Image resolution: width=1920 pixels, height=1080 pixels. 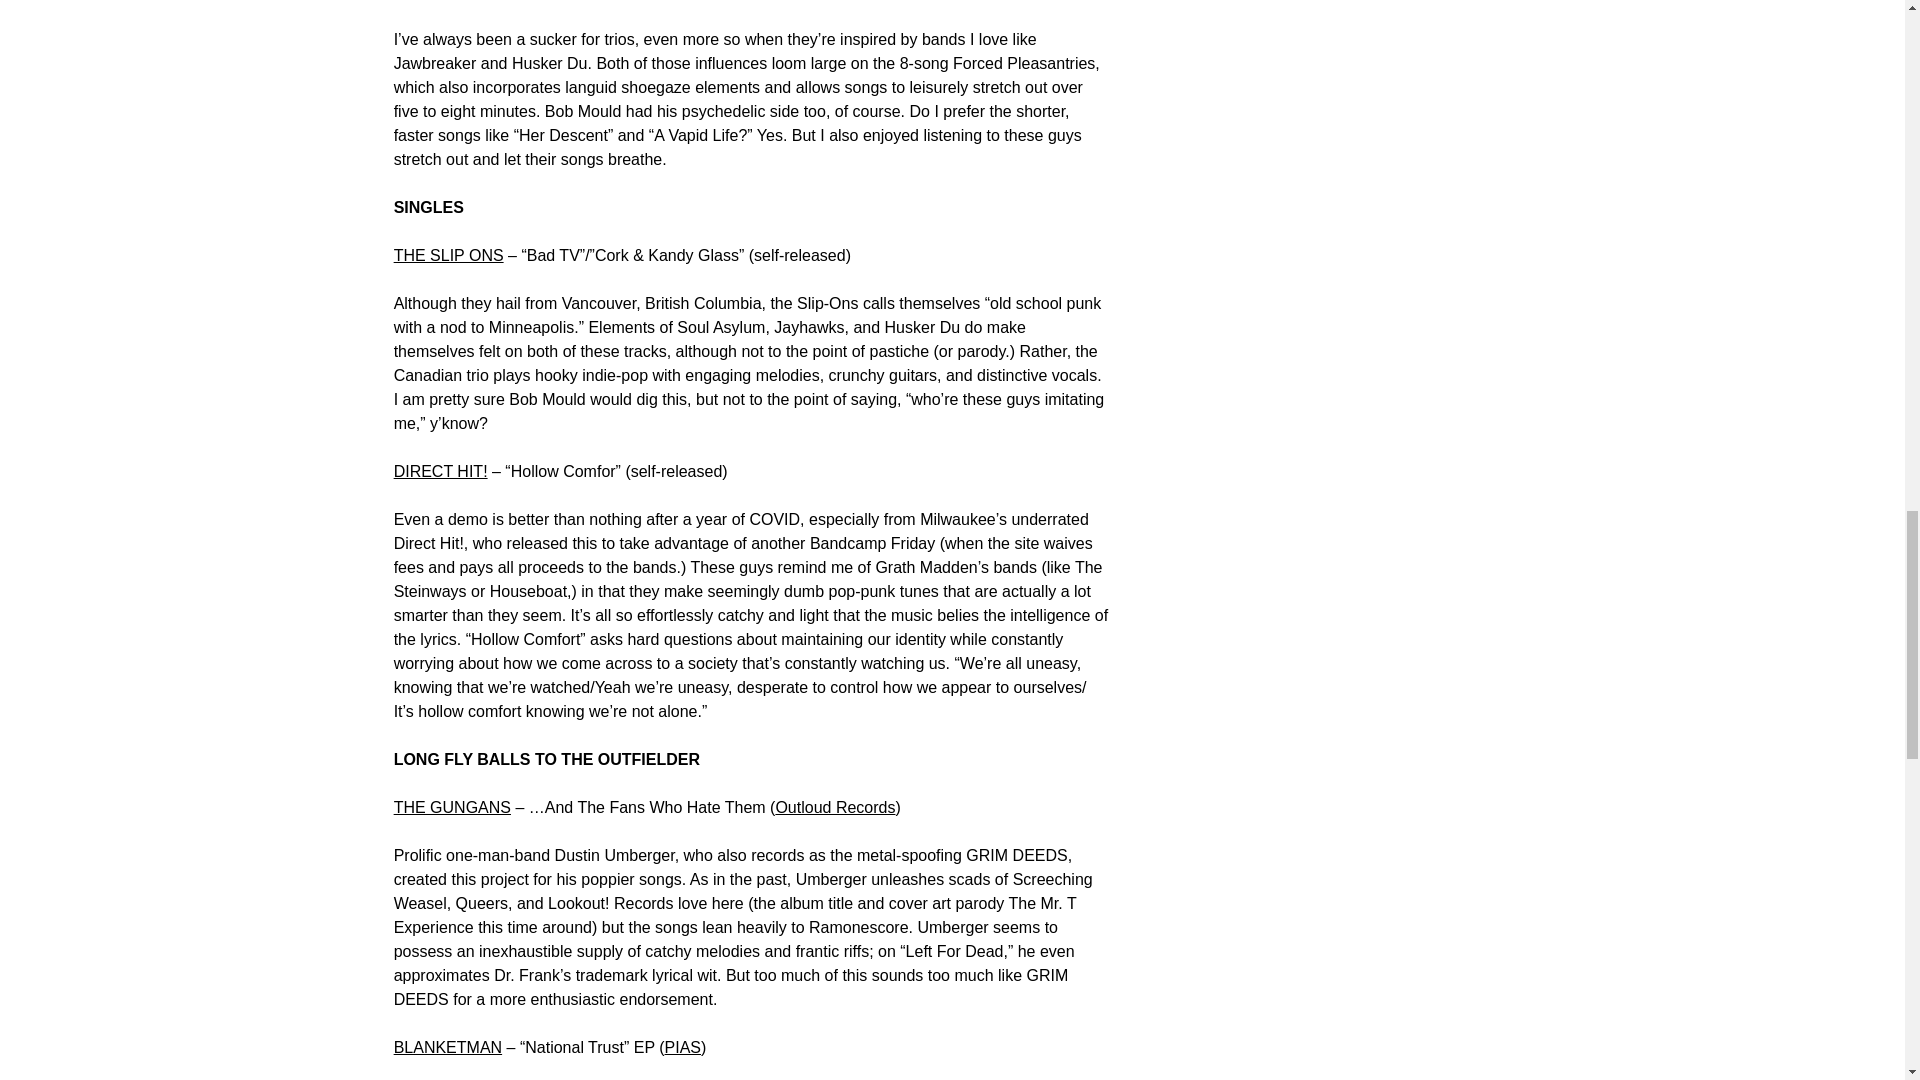 I want to click on DIRECT HIT!, so click(x=440, y=471).